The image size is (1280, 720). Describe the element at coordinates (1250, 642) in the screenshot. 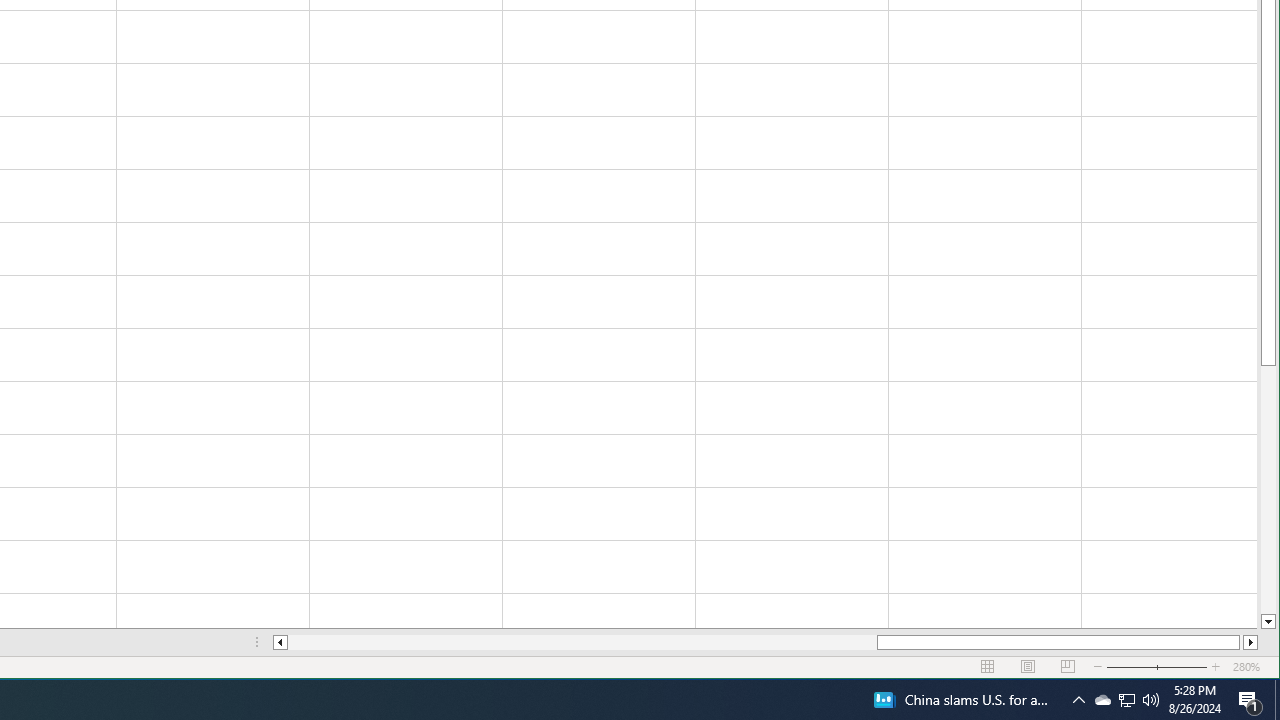

I see `Column right` at that location.